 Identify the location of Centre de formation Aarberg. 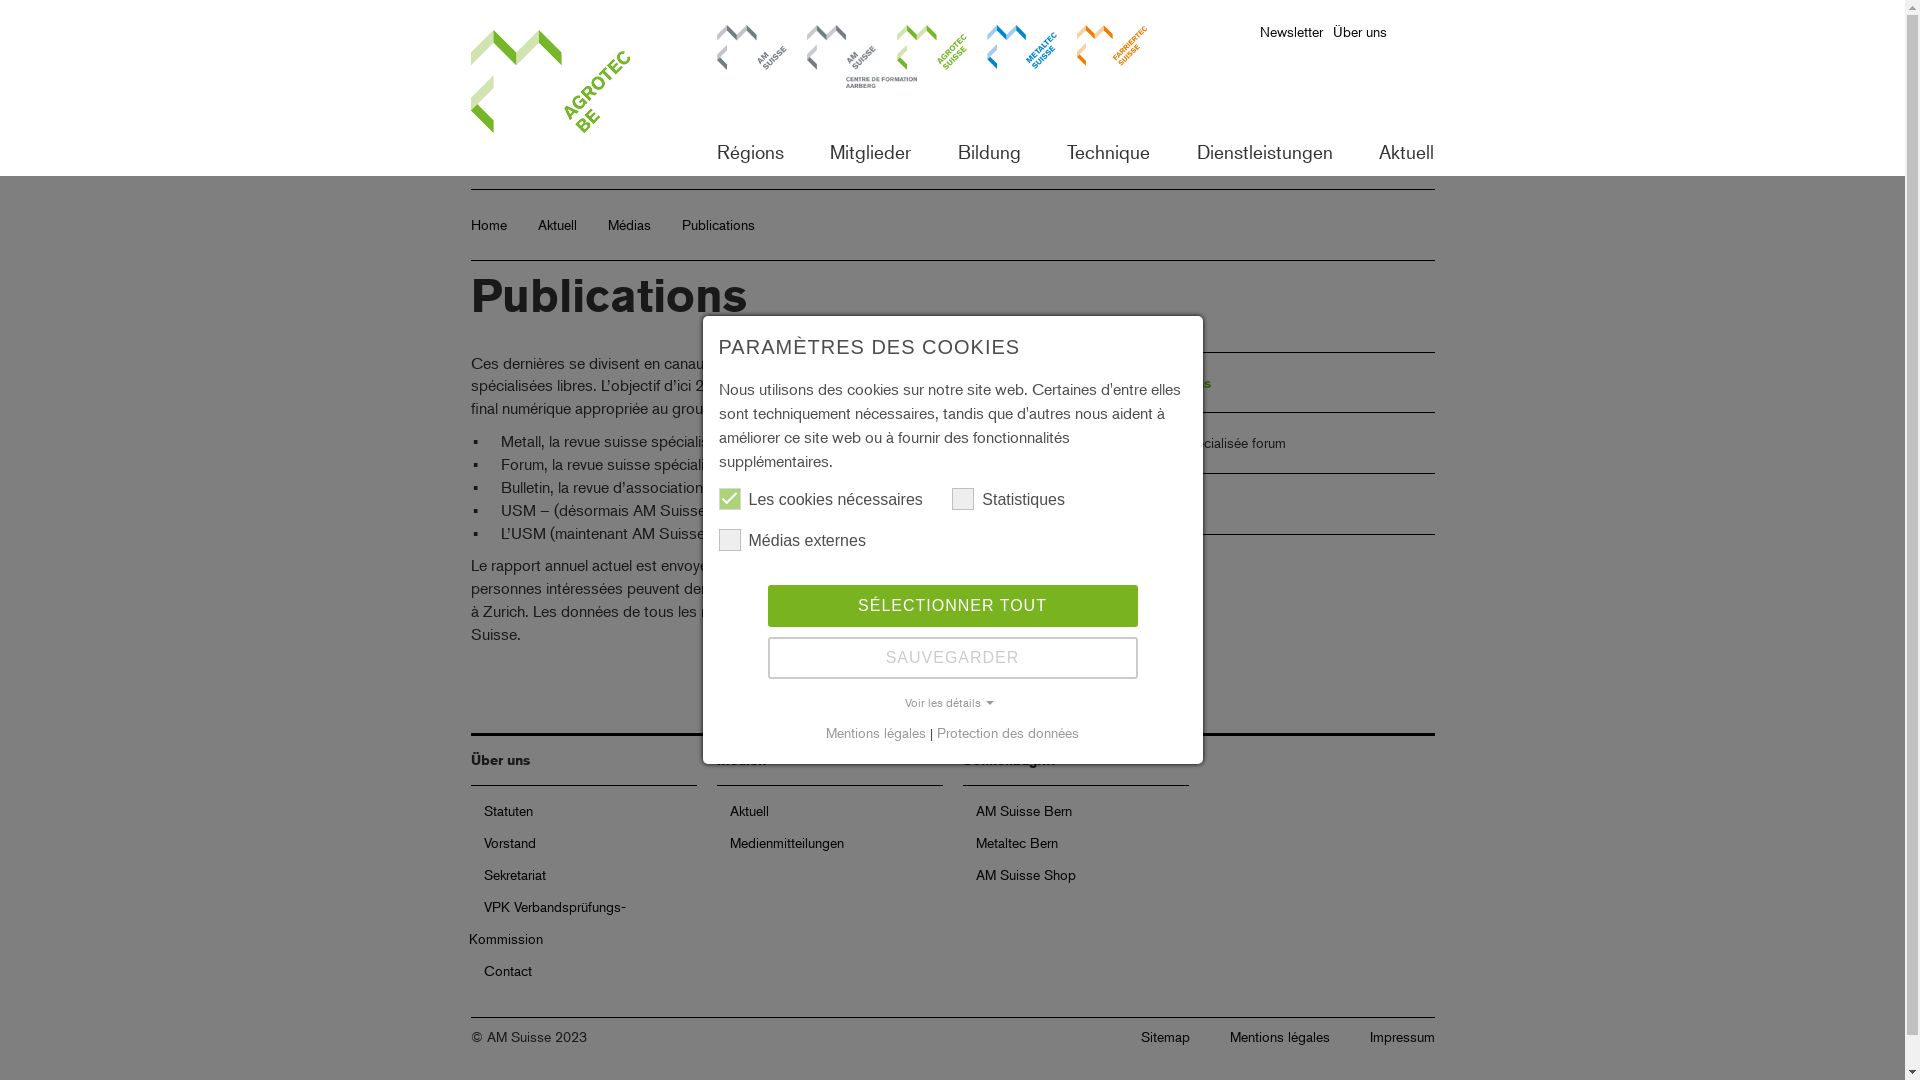
(841, 60).